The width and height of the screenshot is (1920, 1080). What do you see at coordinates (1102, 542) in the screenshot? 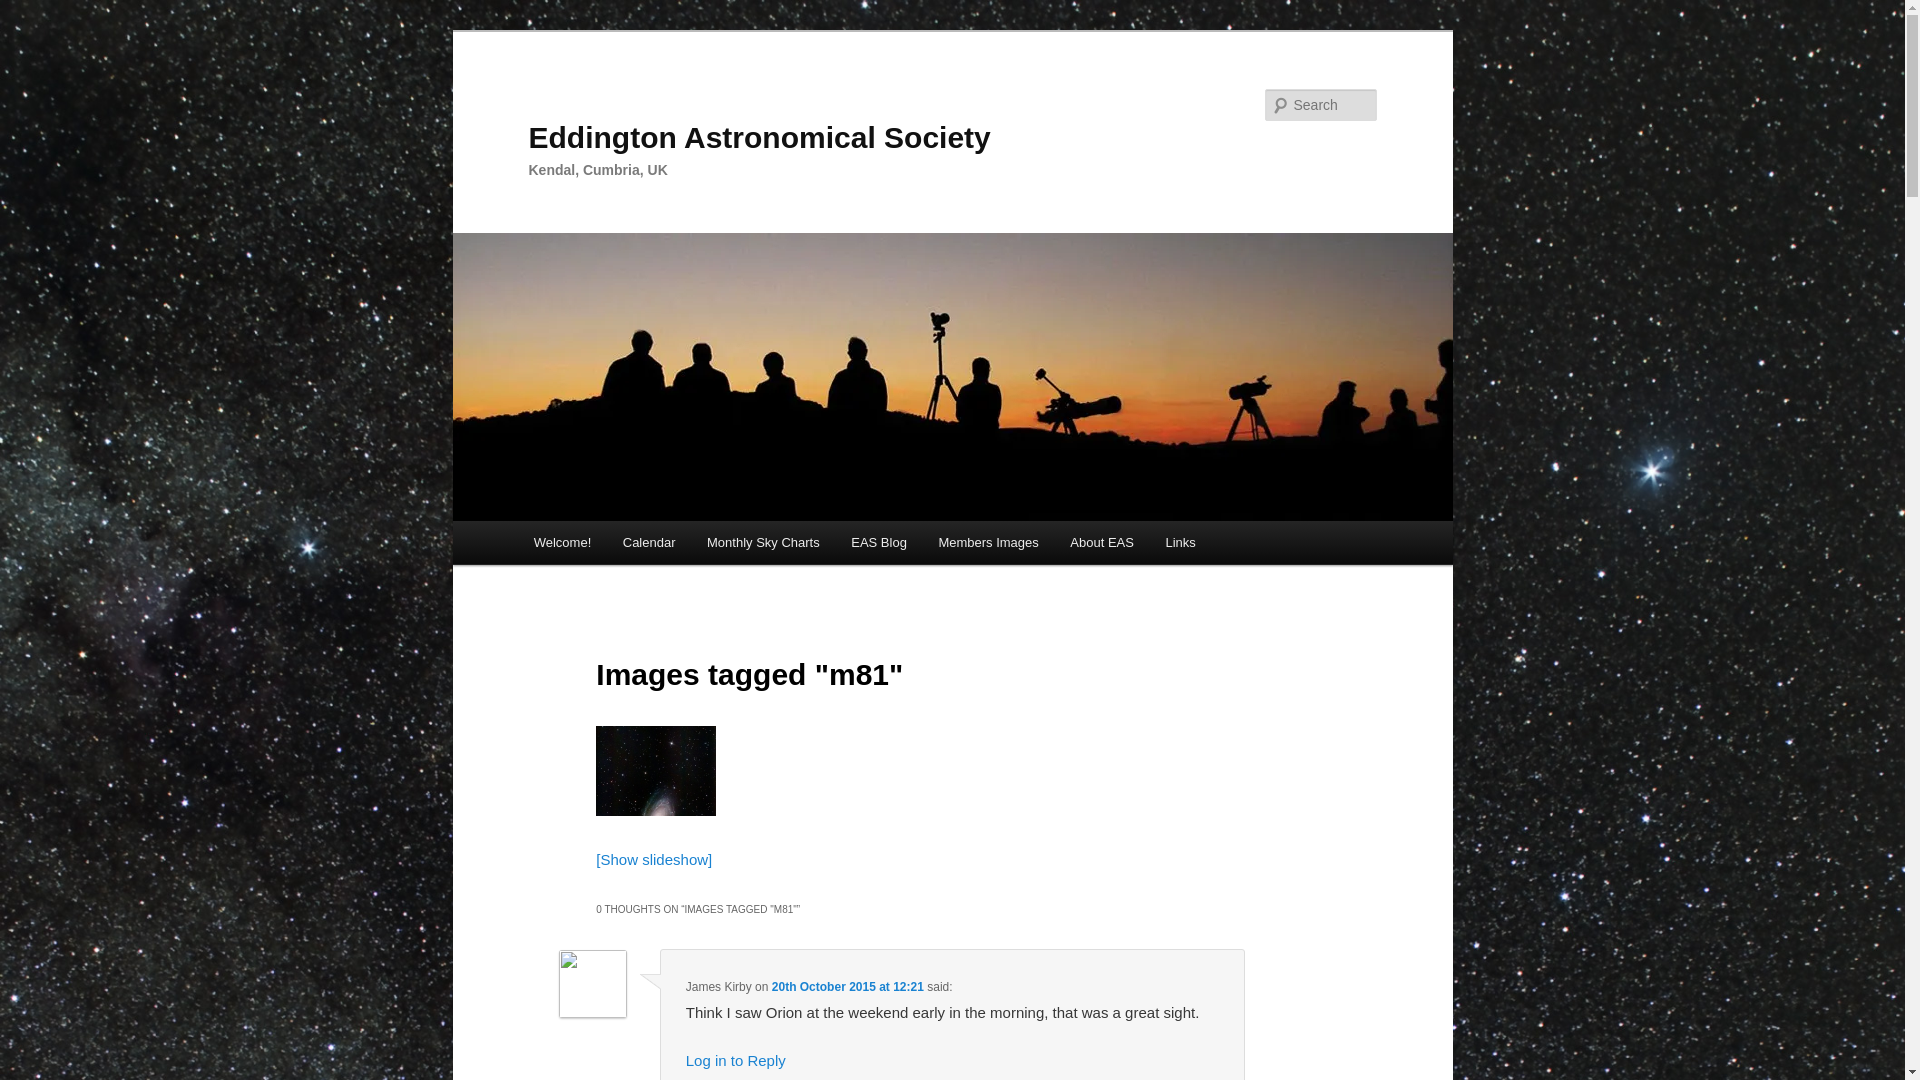
I see `About EAS` at bounding box center [1102, 542].